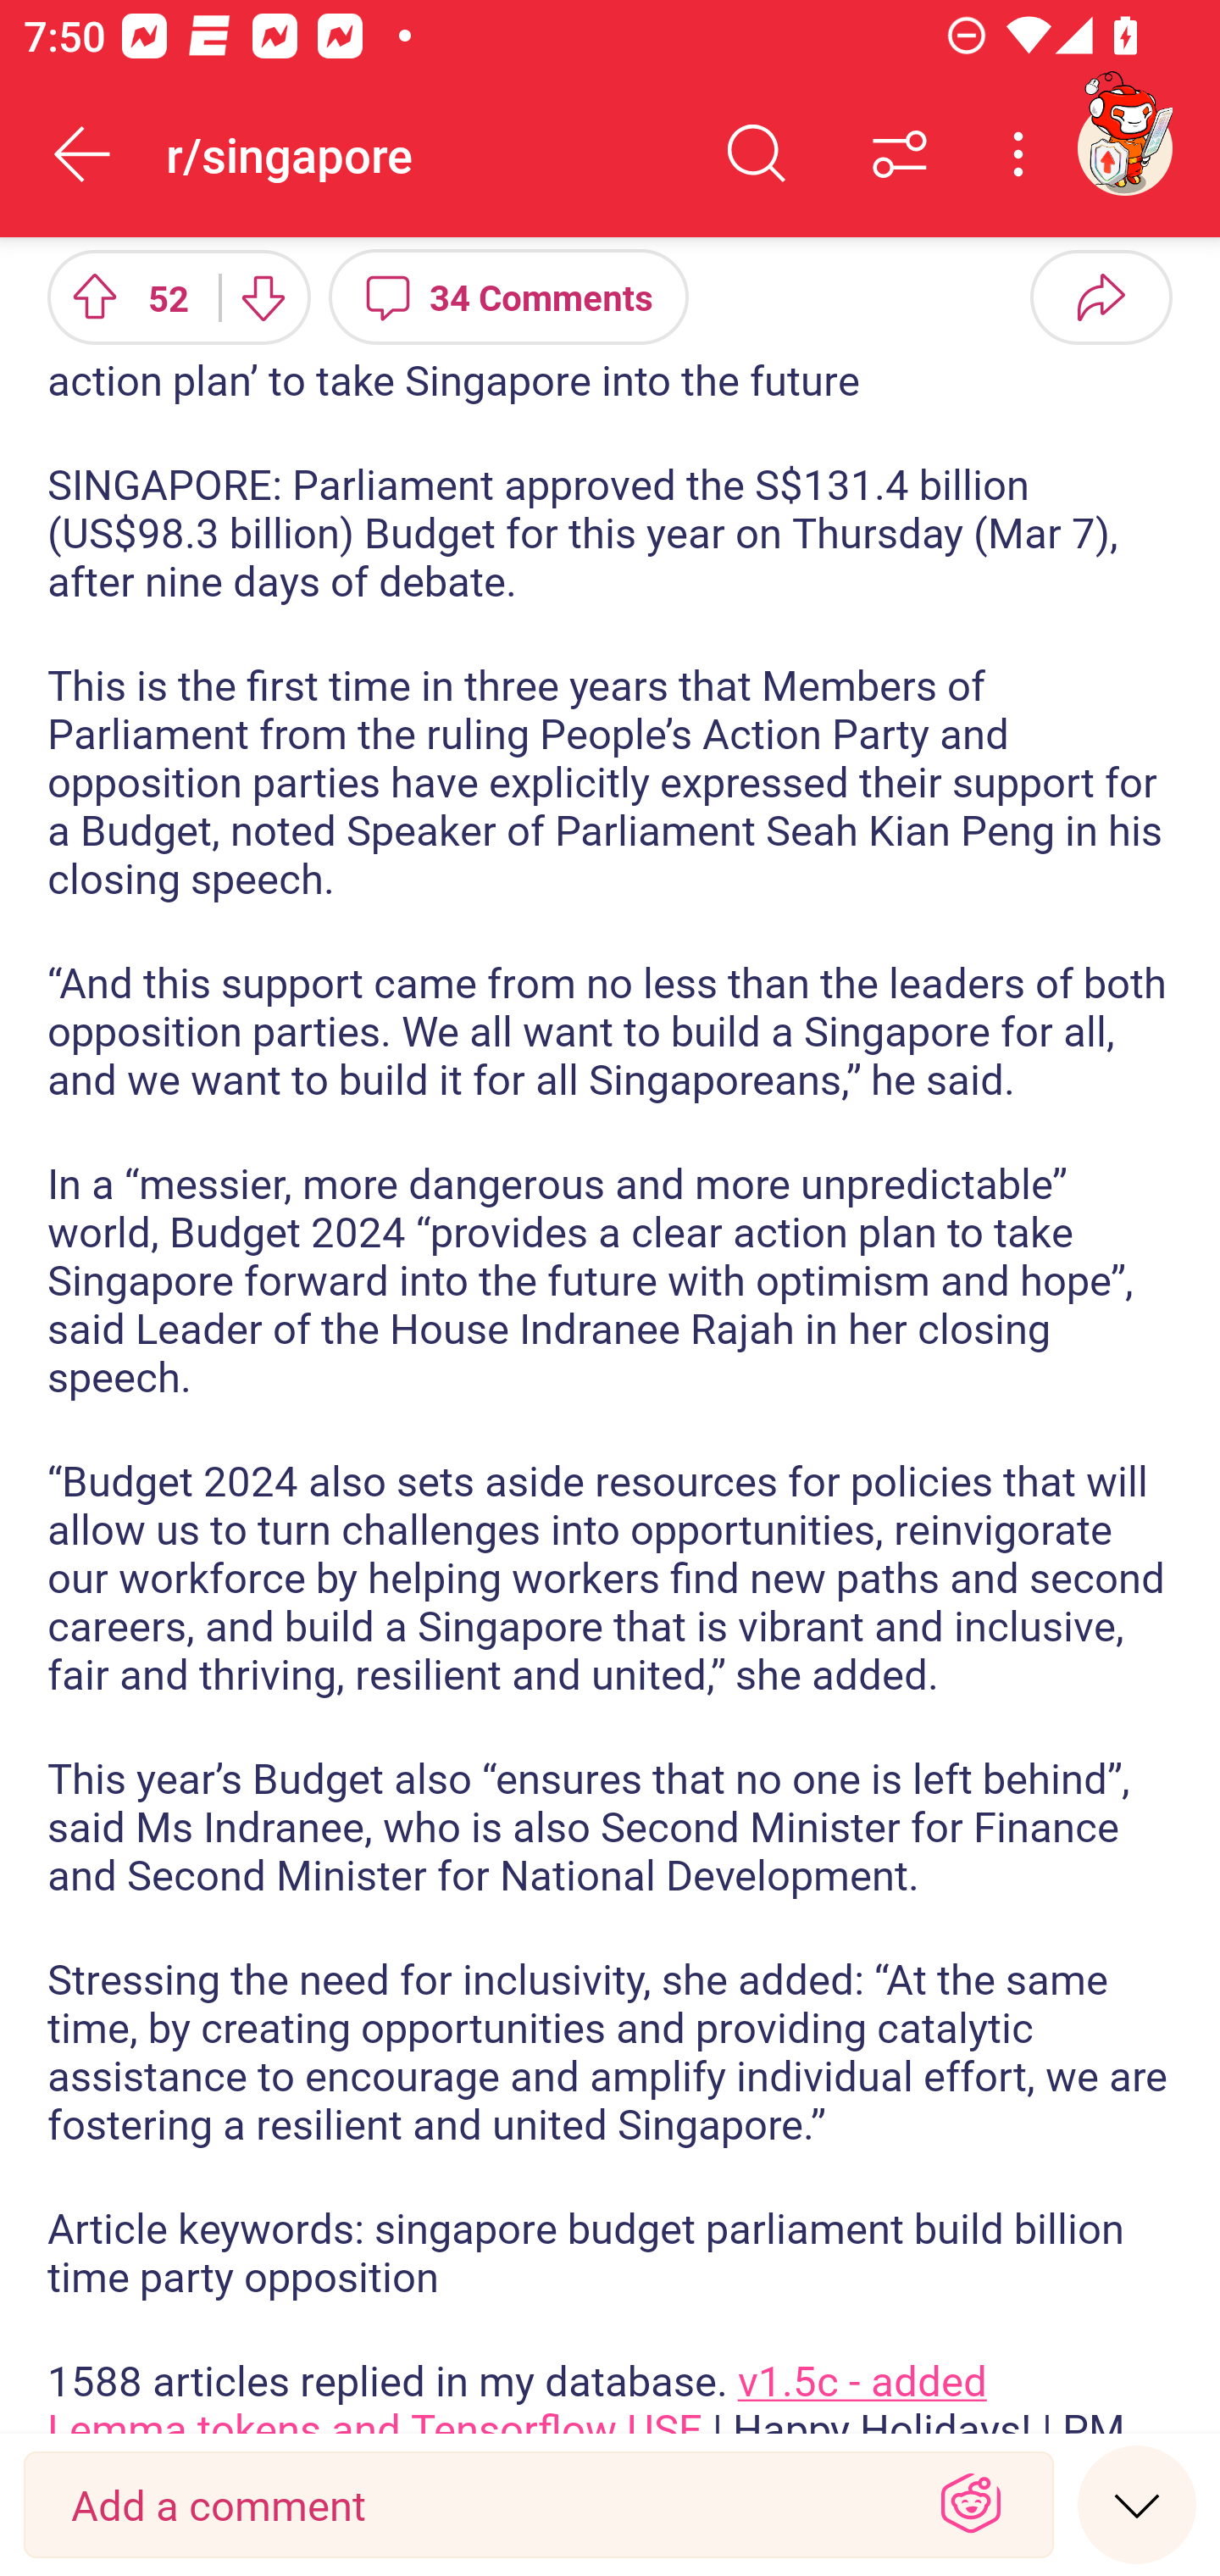  What do you see at coordinates (971, 2505) in the screenshot?
I see `Show Expressions` at bounding box center [971, 2505].